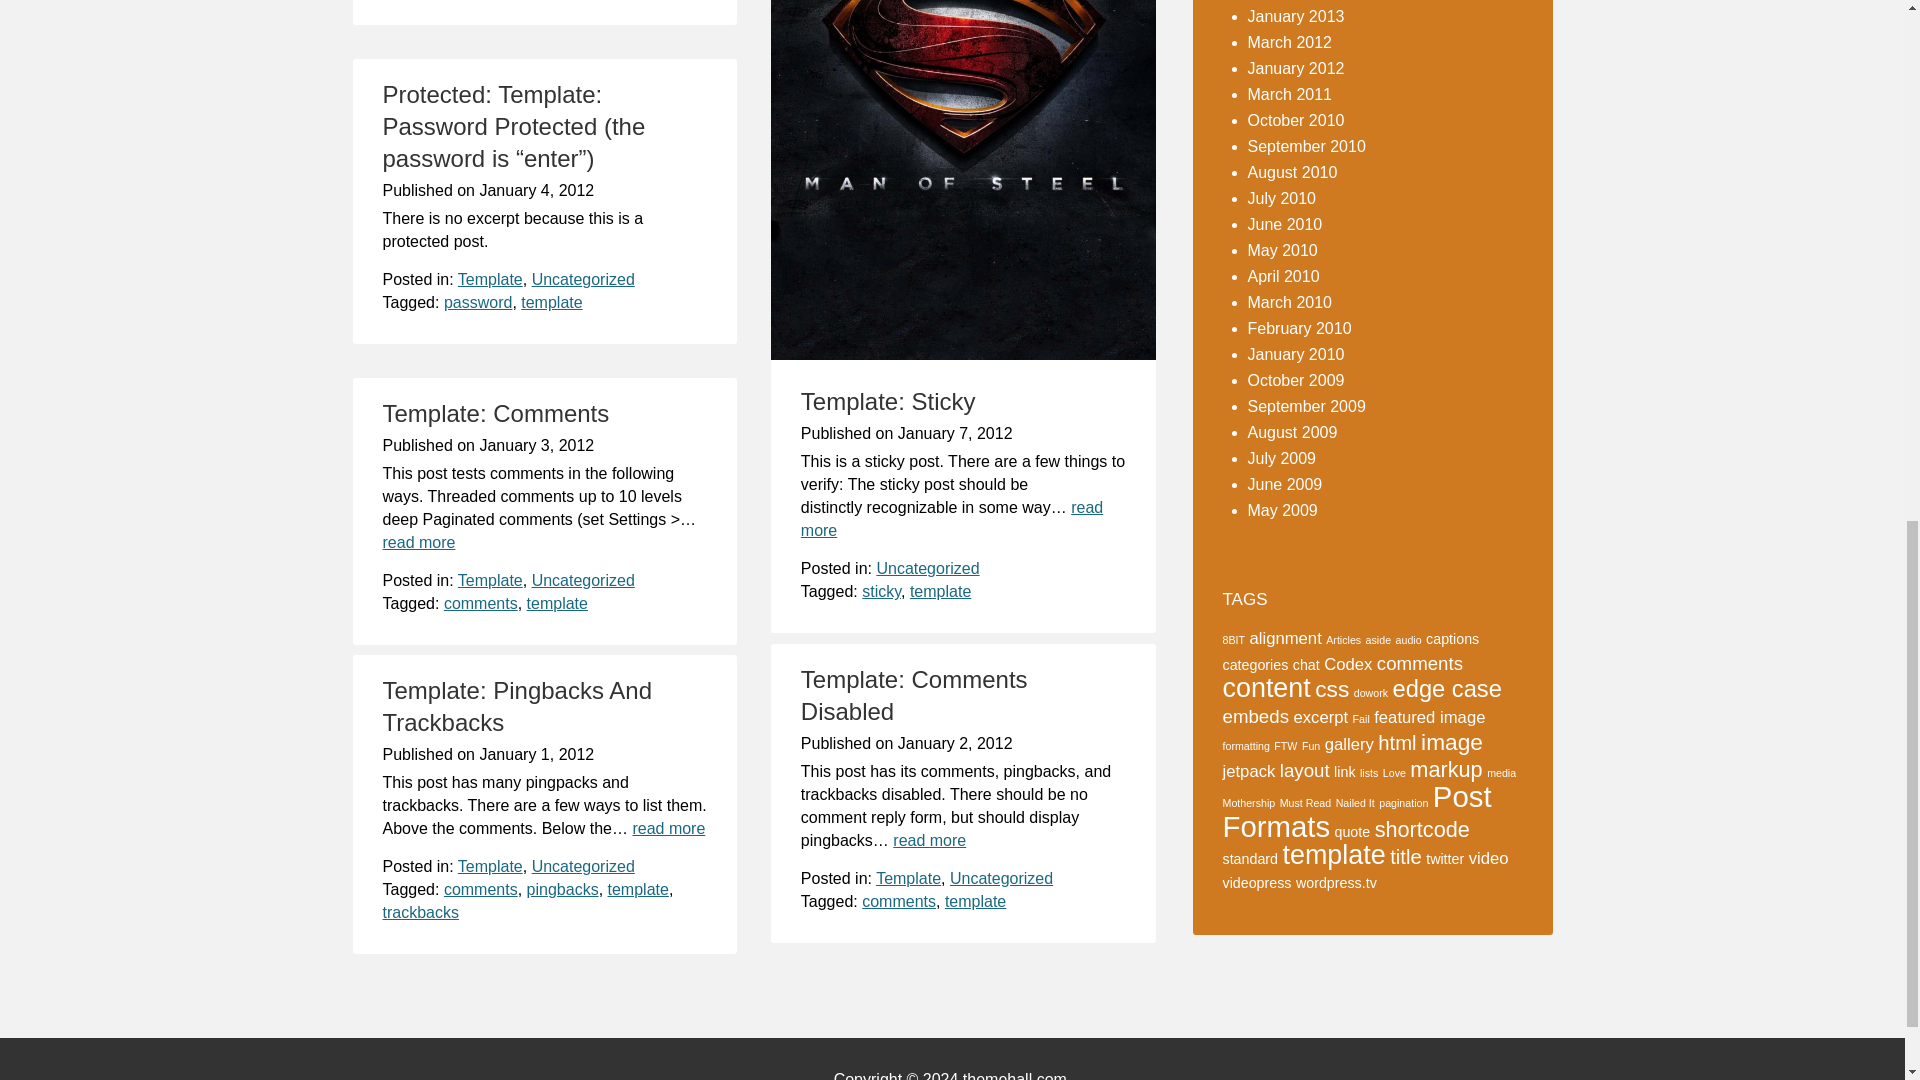 The image size is (1920, 1080). What do you see at coordinates (536, 754) in the screenshot?
I see `Sunday, January 1st, 2012, 10:17 am` at bounding box center [536, 754].